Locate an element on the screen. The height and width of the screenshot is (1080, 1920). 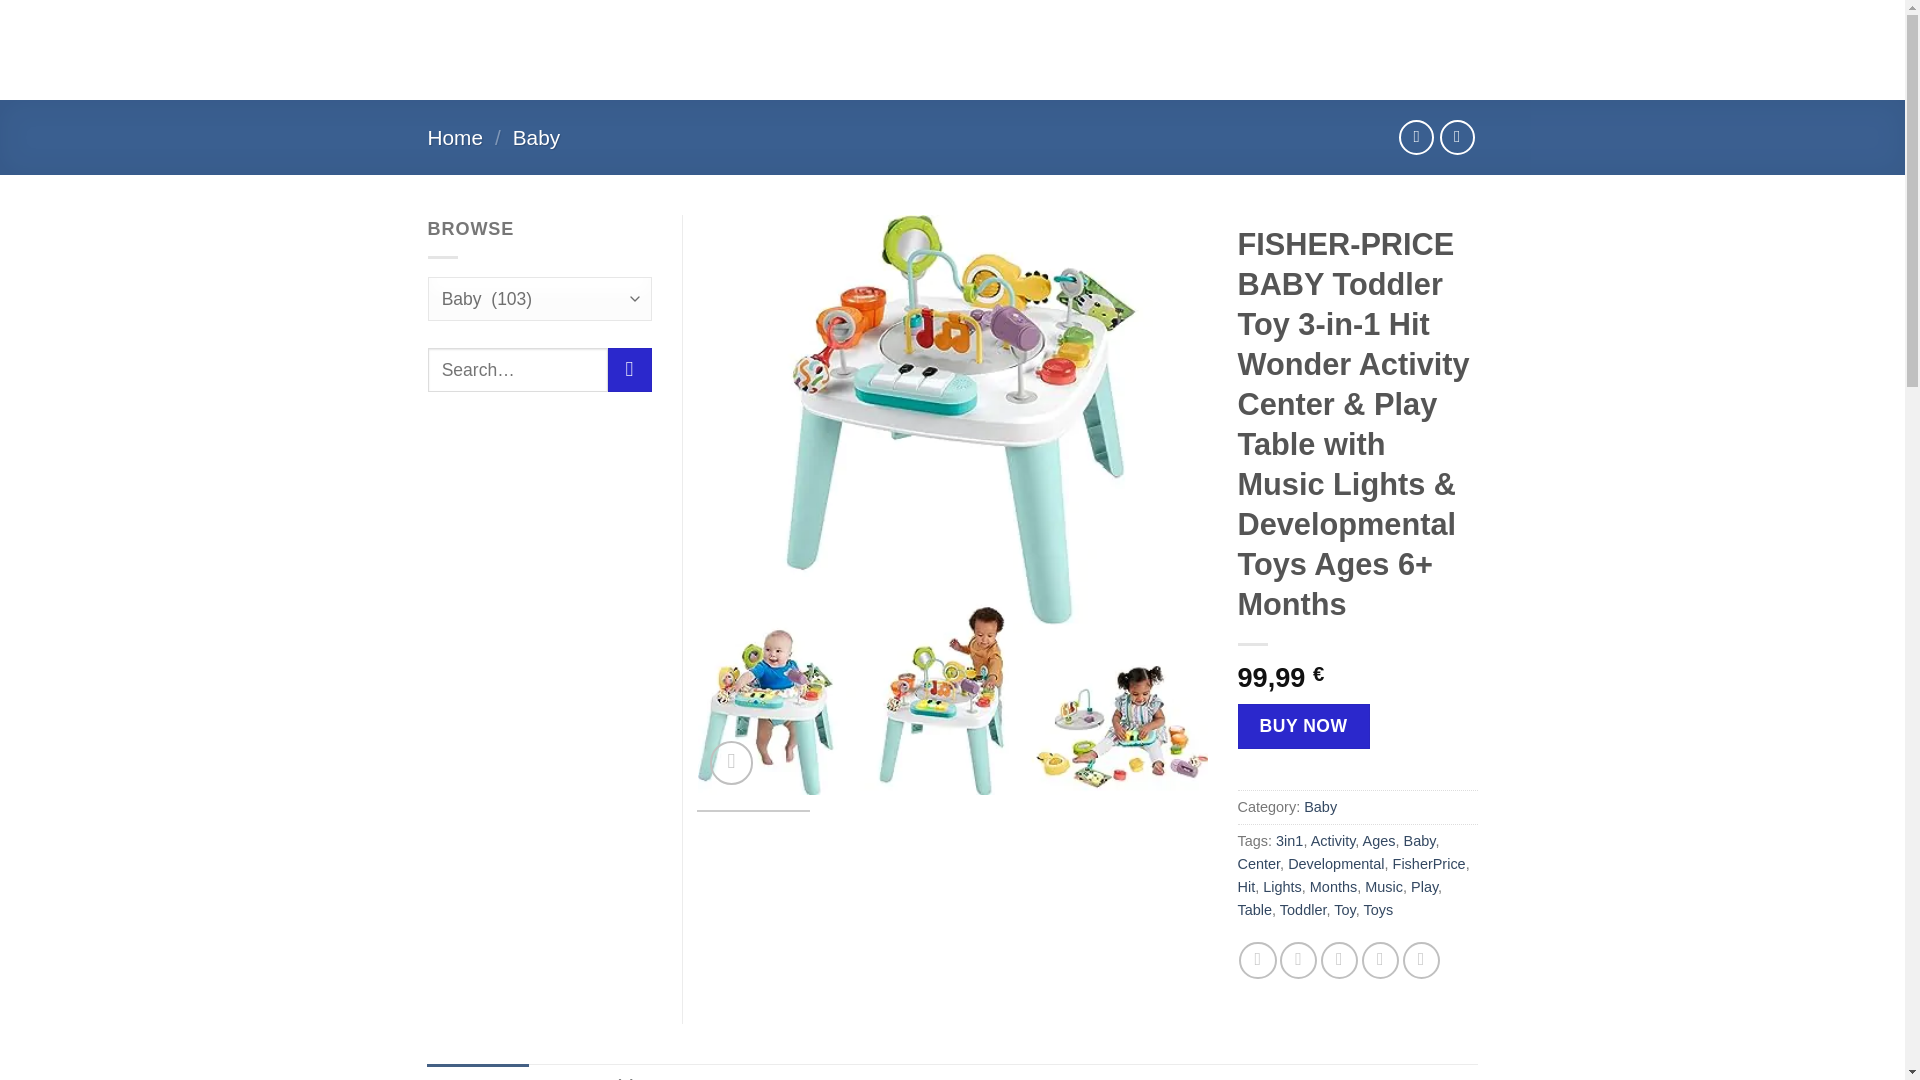
DISCLAIMER is located at coordinates (814, 69).